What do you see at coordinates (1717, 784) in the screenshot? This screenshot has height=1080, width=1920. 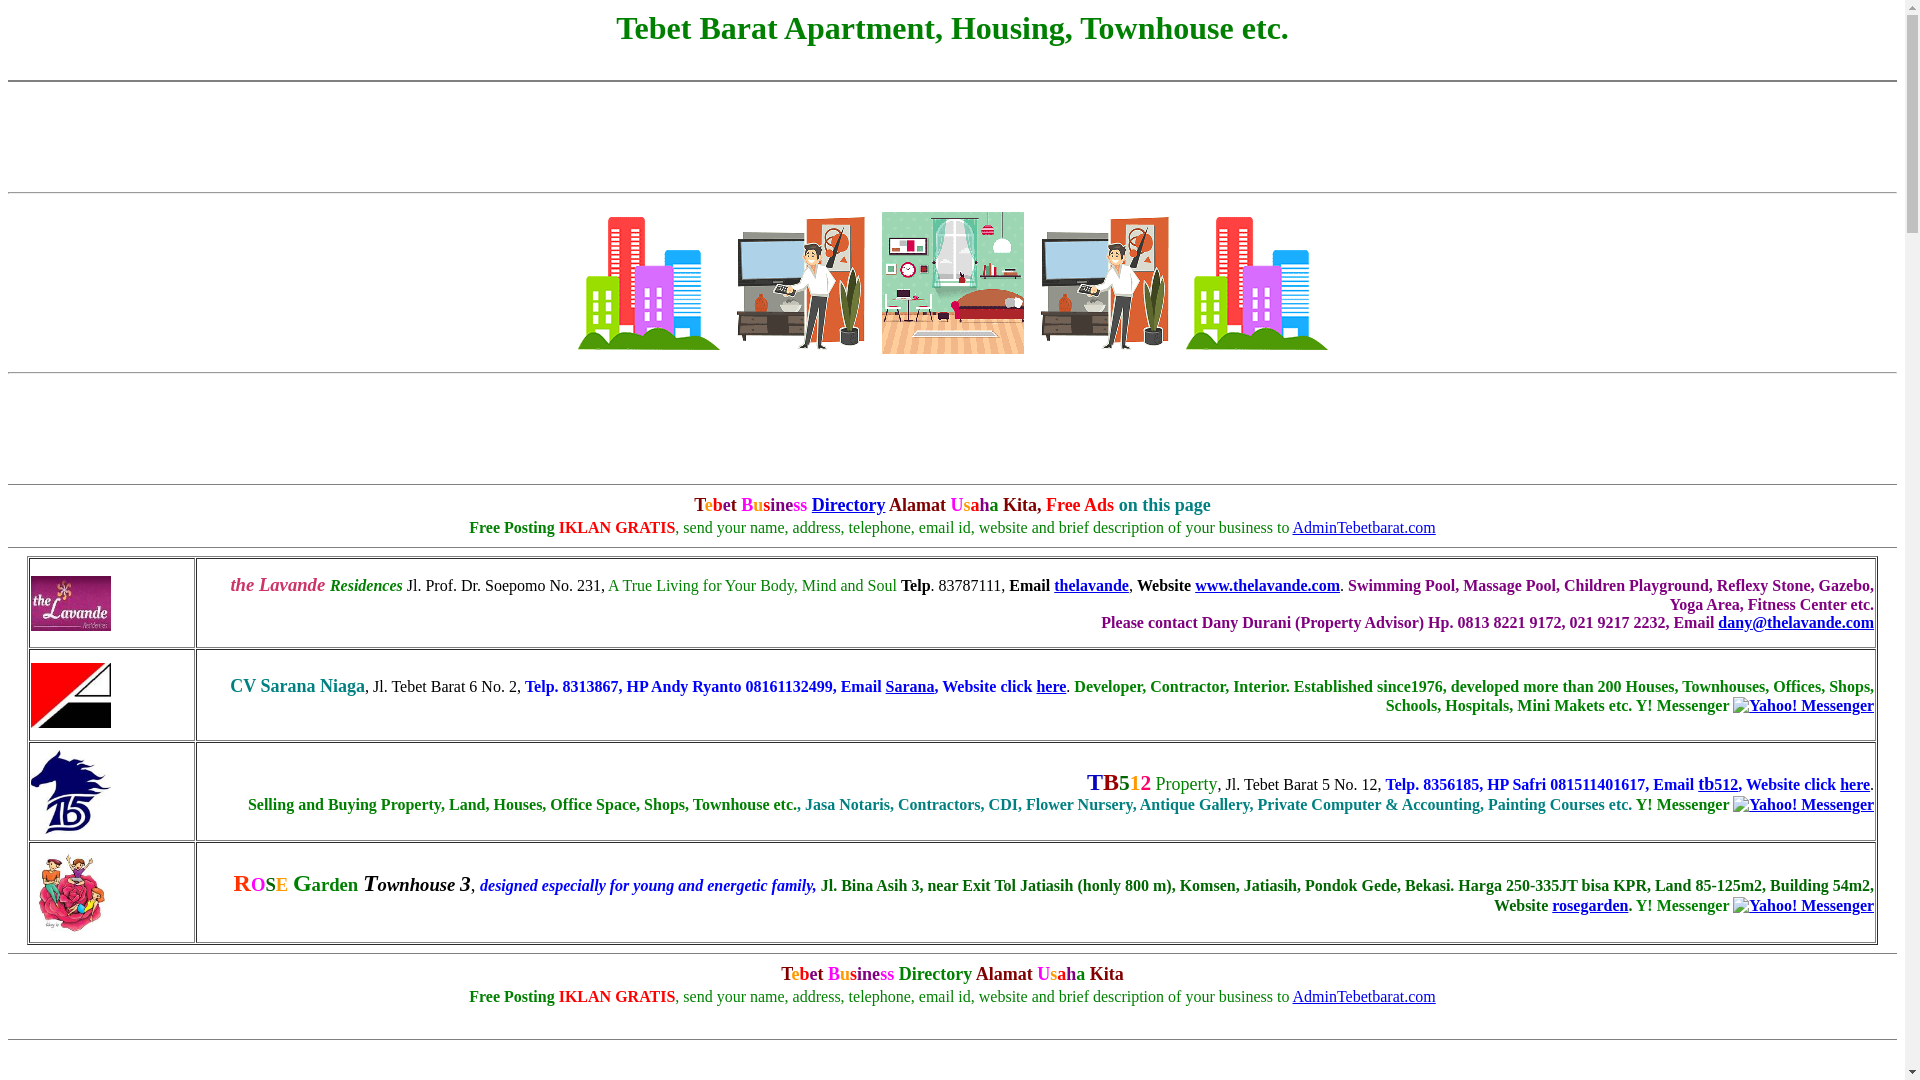 I see `tb512` at bounding box center [1717, 784].